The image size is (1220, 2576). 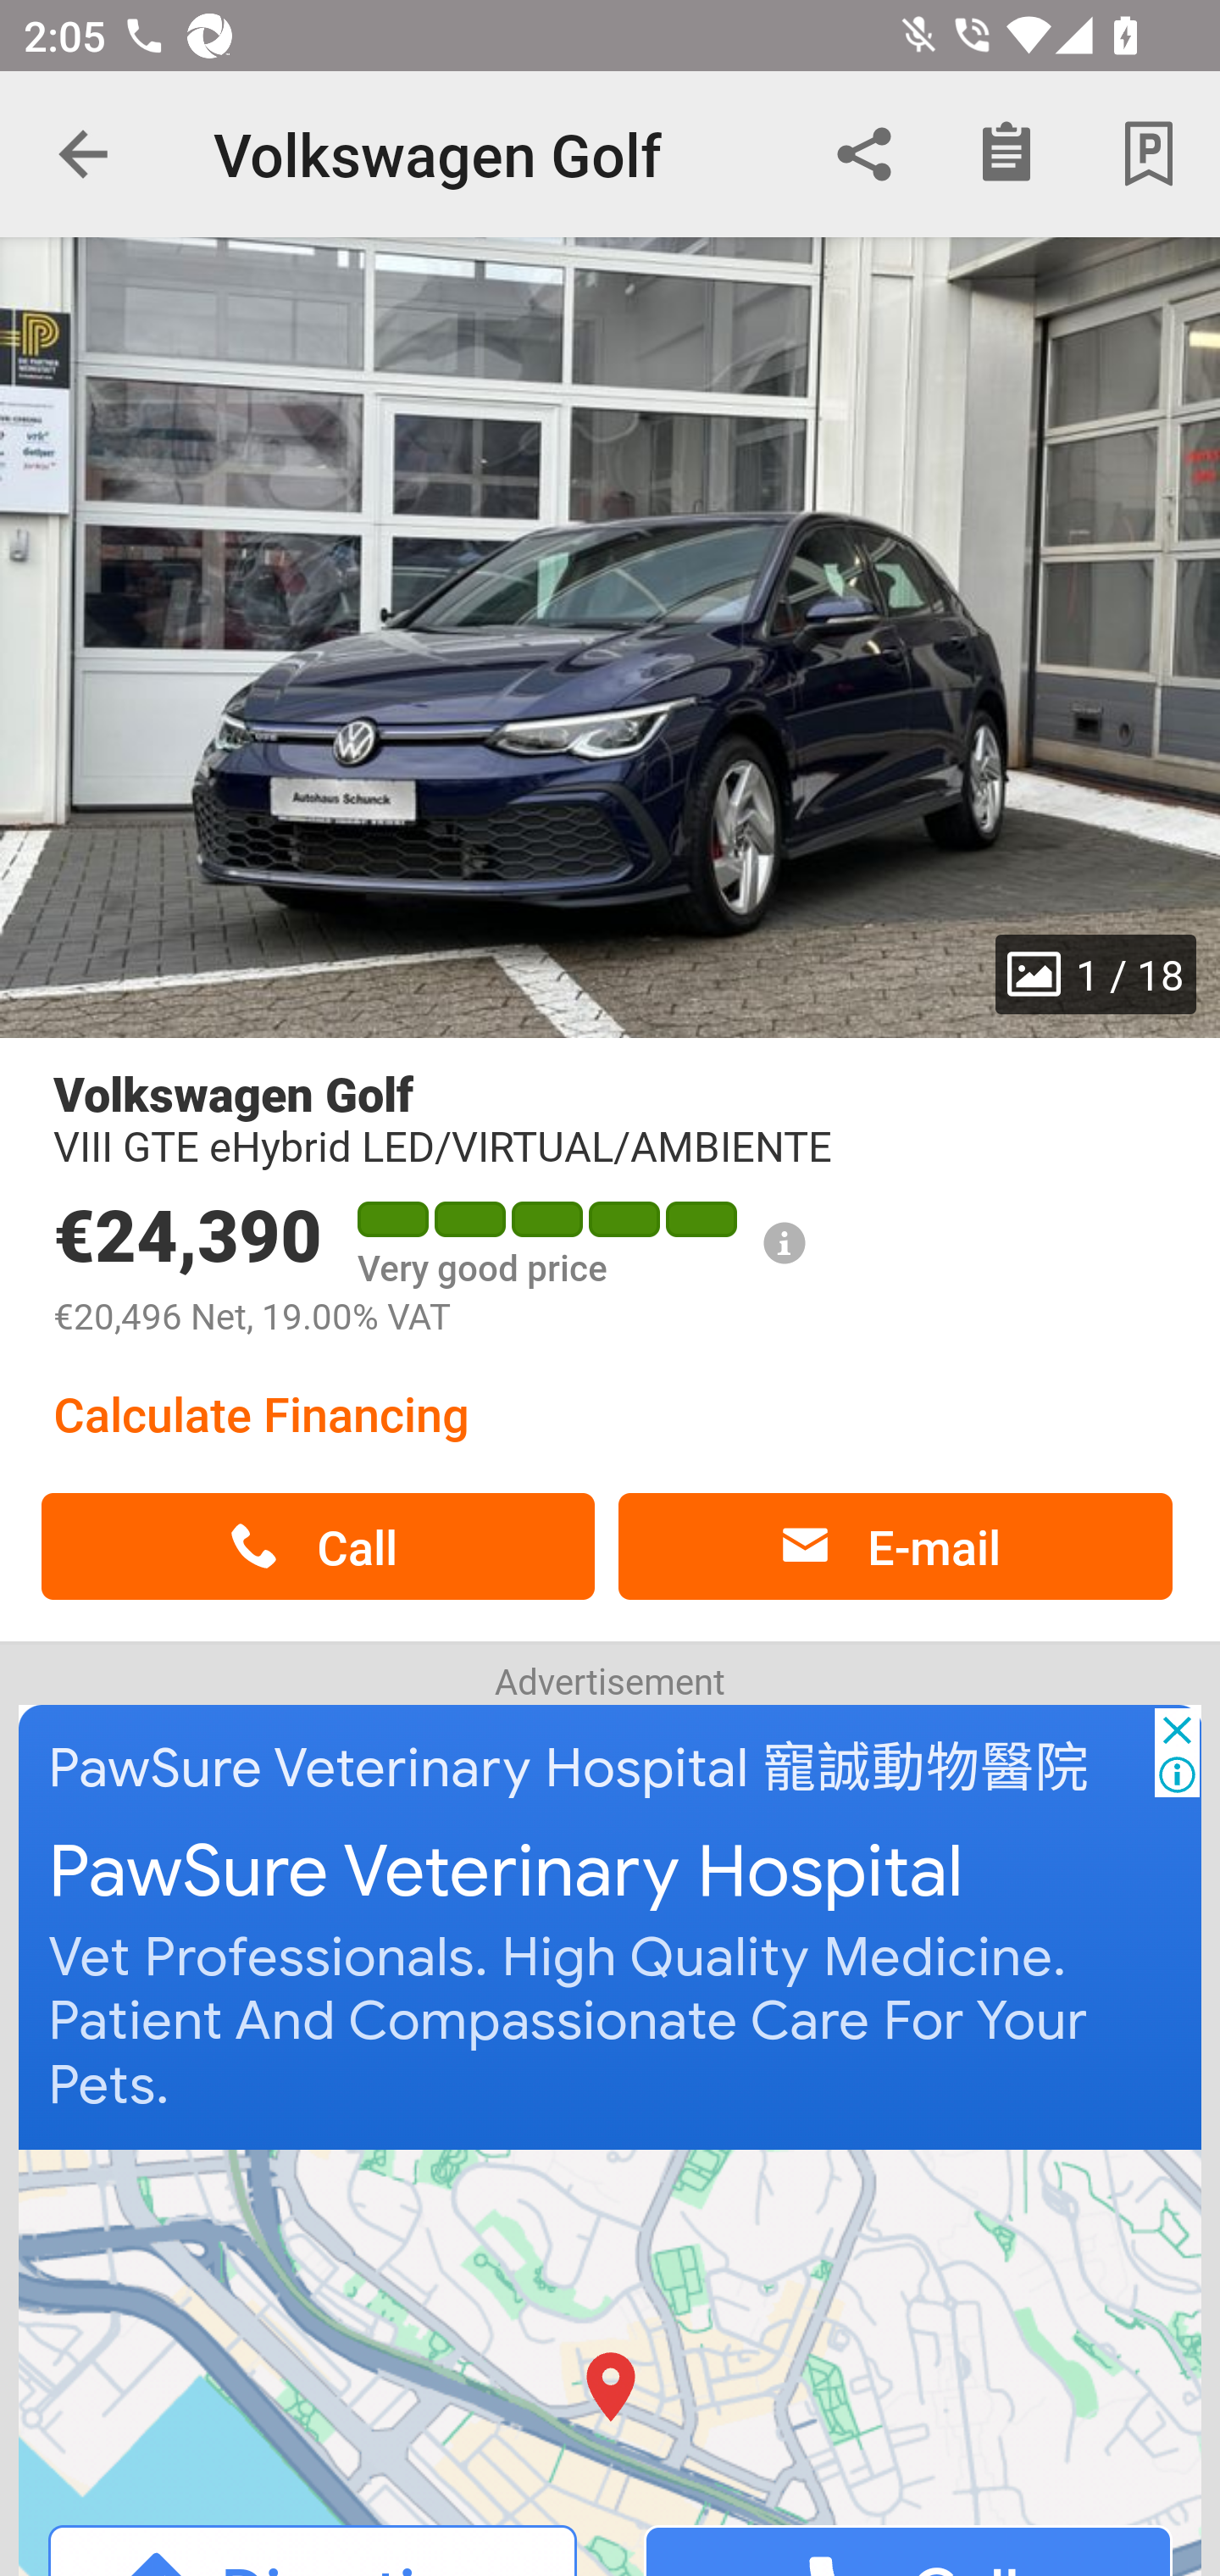 What do you see at coordinates (83, 154) in the screenshot?
I see `Navigate up` at bounding box center [83, 154].